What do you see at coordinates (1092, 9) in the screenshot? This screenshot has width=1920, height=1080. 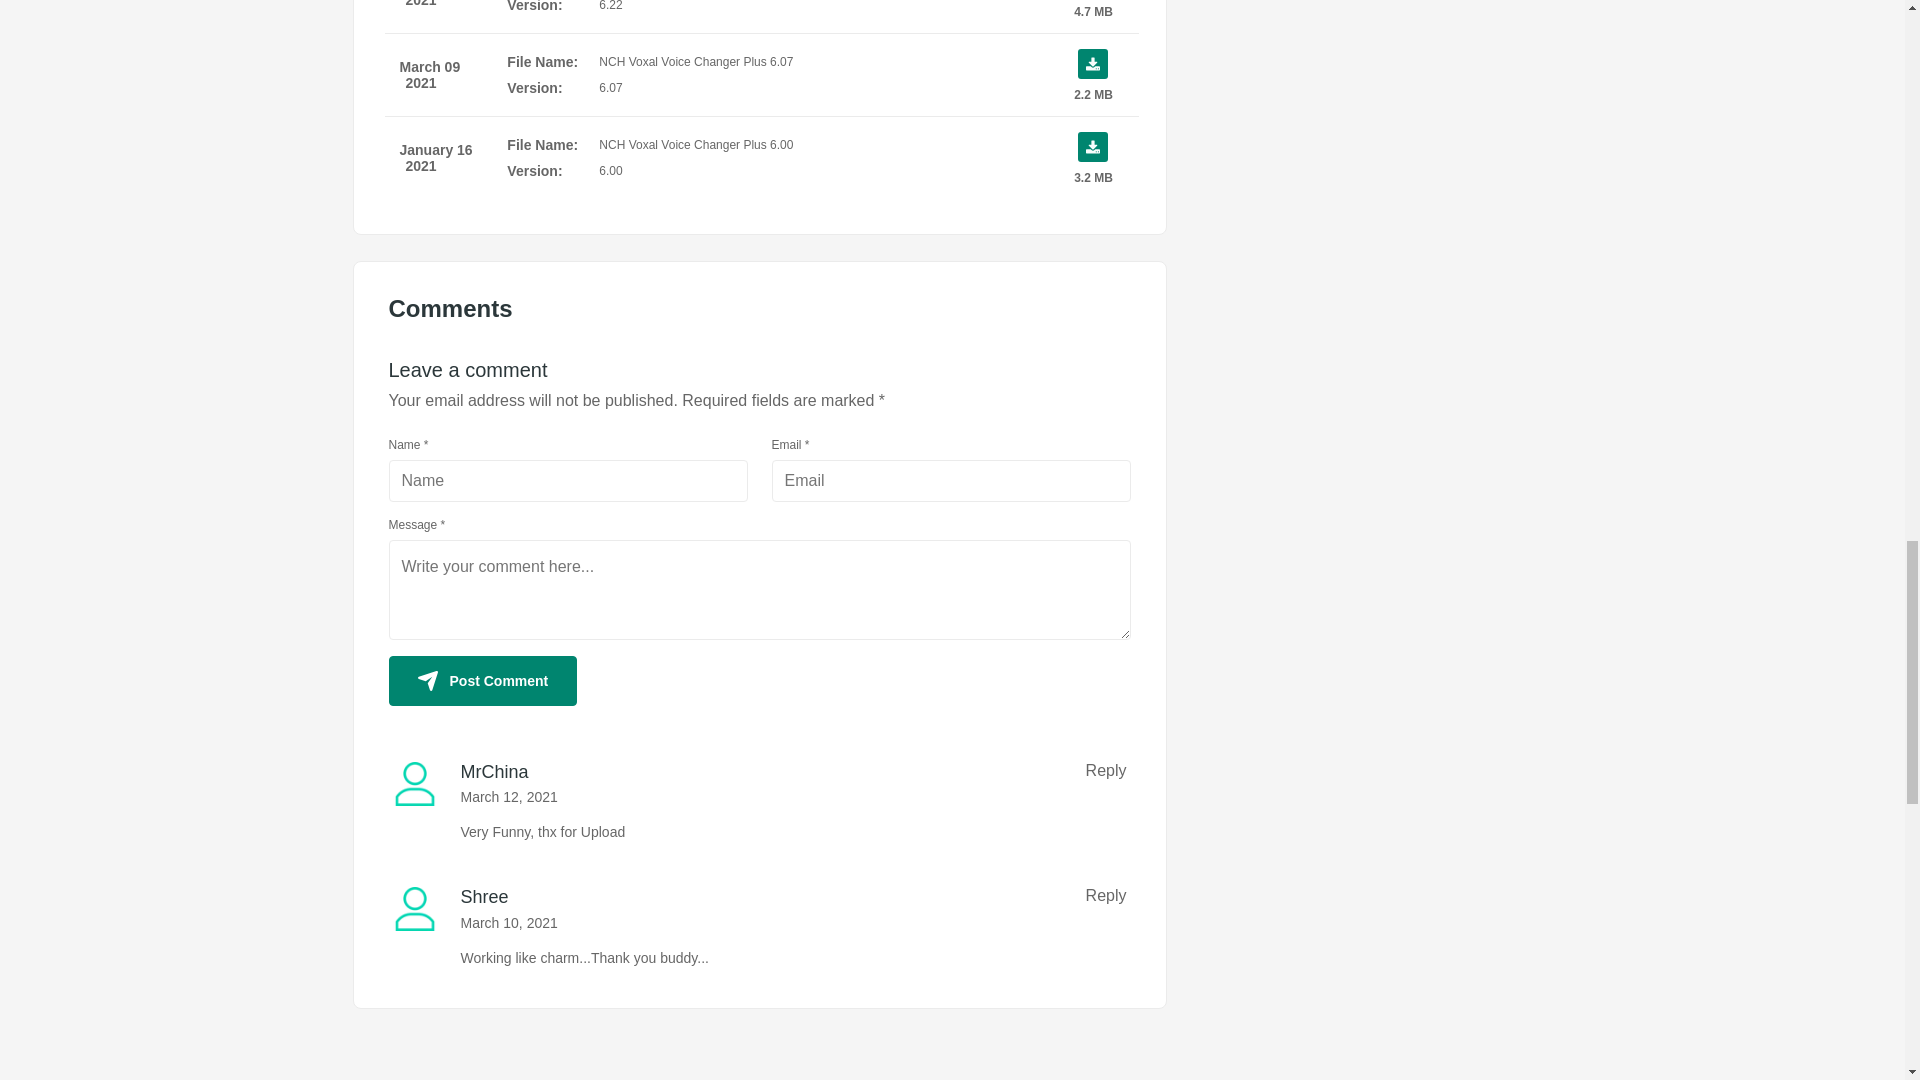 I see `4.7 MB` at bounding box center [1092, 9].